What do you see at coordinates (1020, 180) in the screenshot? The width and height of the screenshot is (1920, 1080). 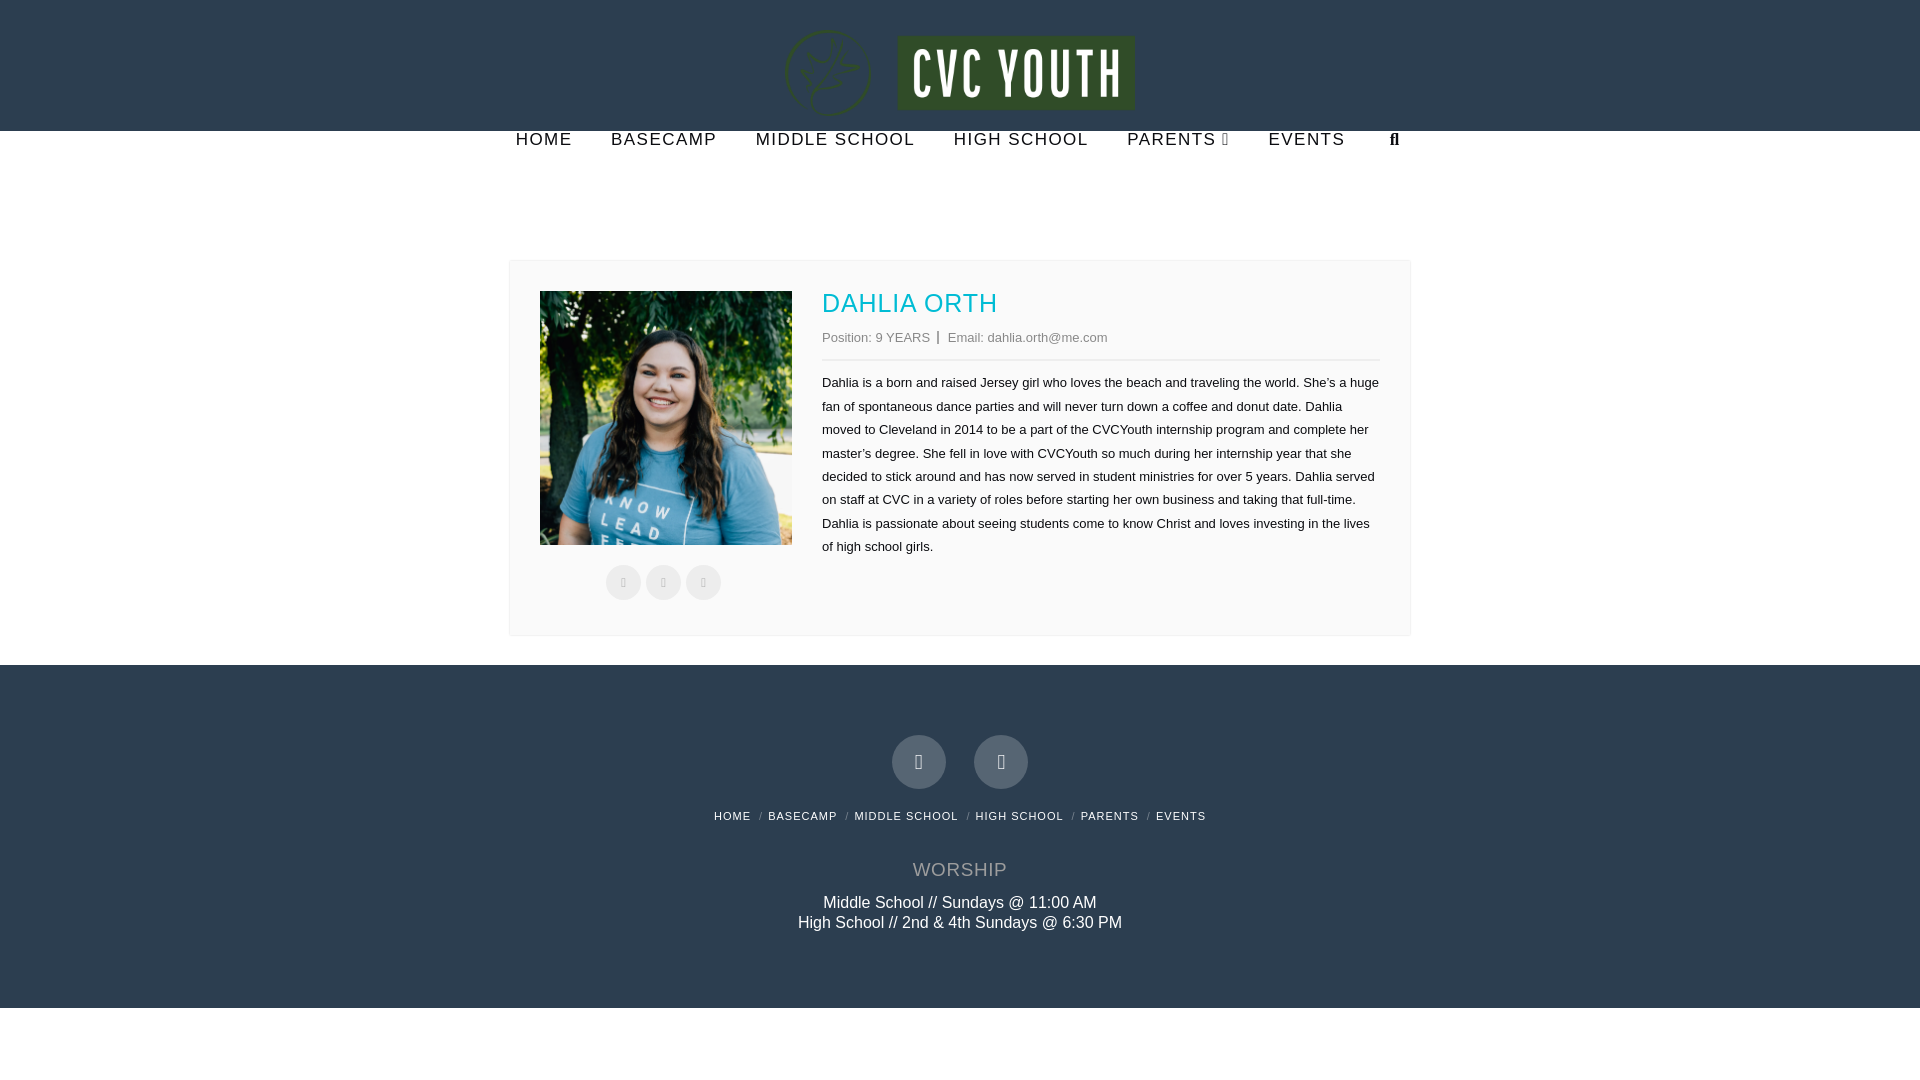 I see `HIGH SCHOOL` at bounding box center [1020, 180].